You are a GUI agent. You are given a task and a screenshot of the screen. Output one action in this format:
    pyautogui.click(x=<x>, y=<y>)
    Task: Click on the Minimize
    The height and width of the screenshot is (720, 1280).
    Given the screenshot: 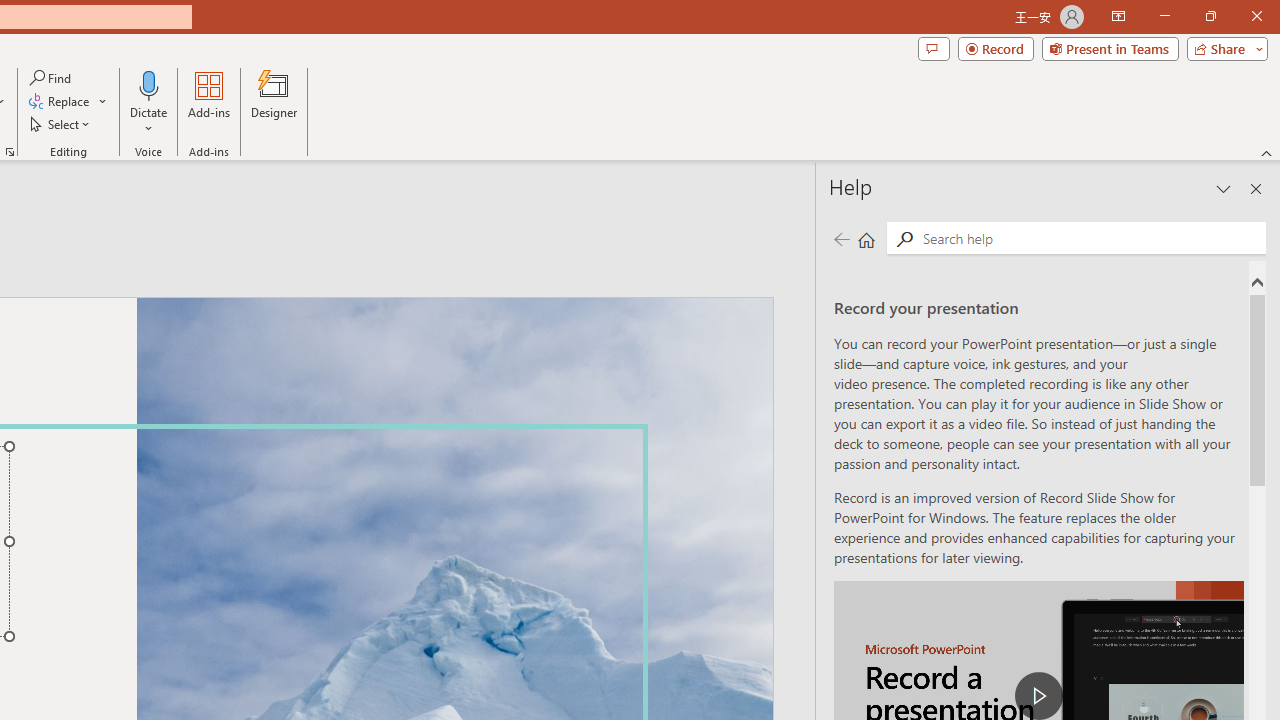 What is the action you would take?
    pyautogui.click(x=1164, y=16)
    